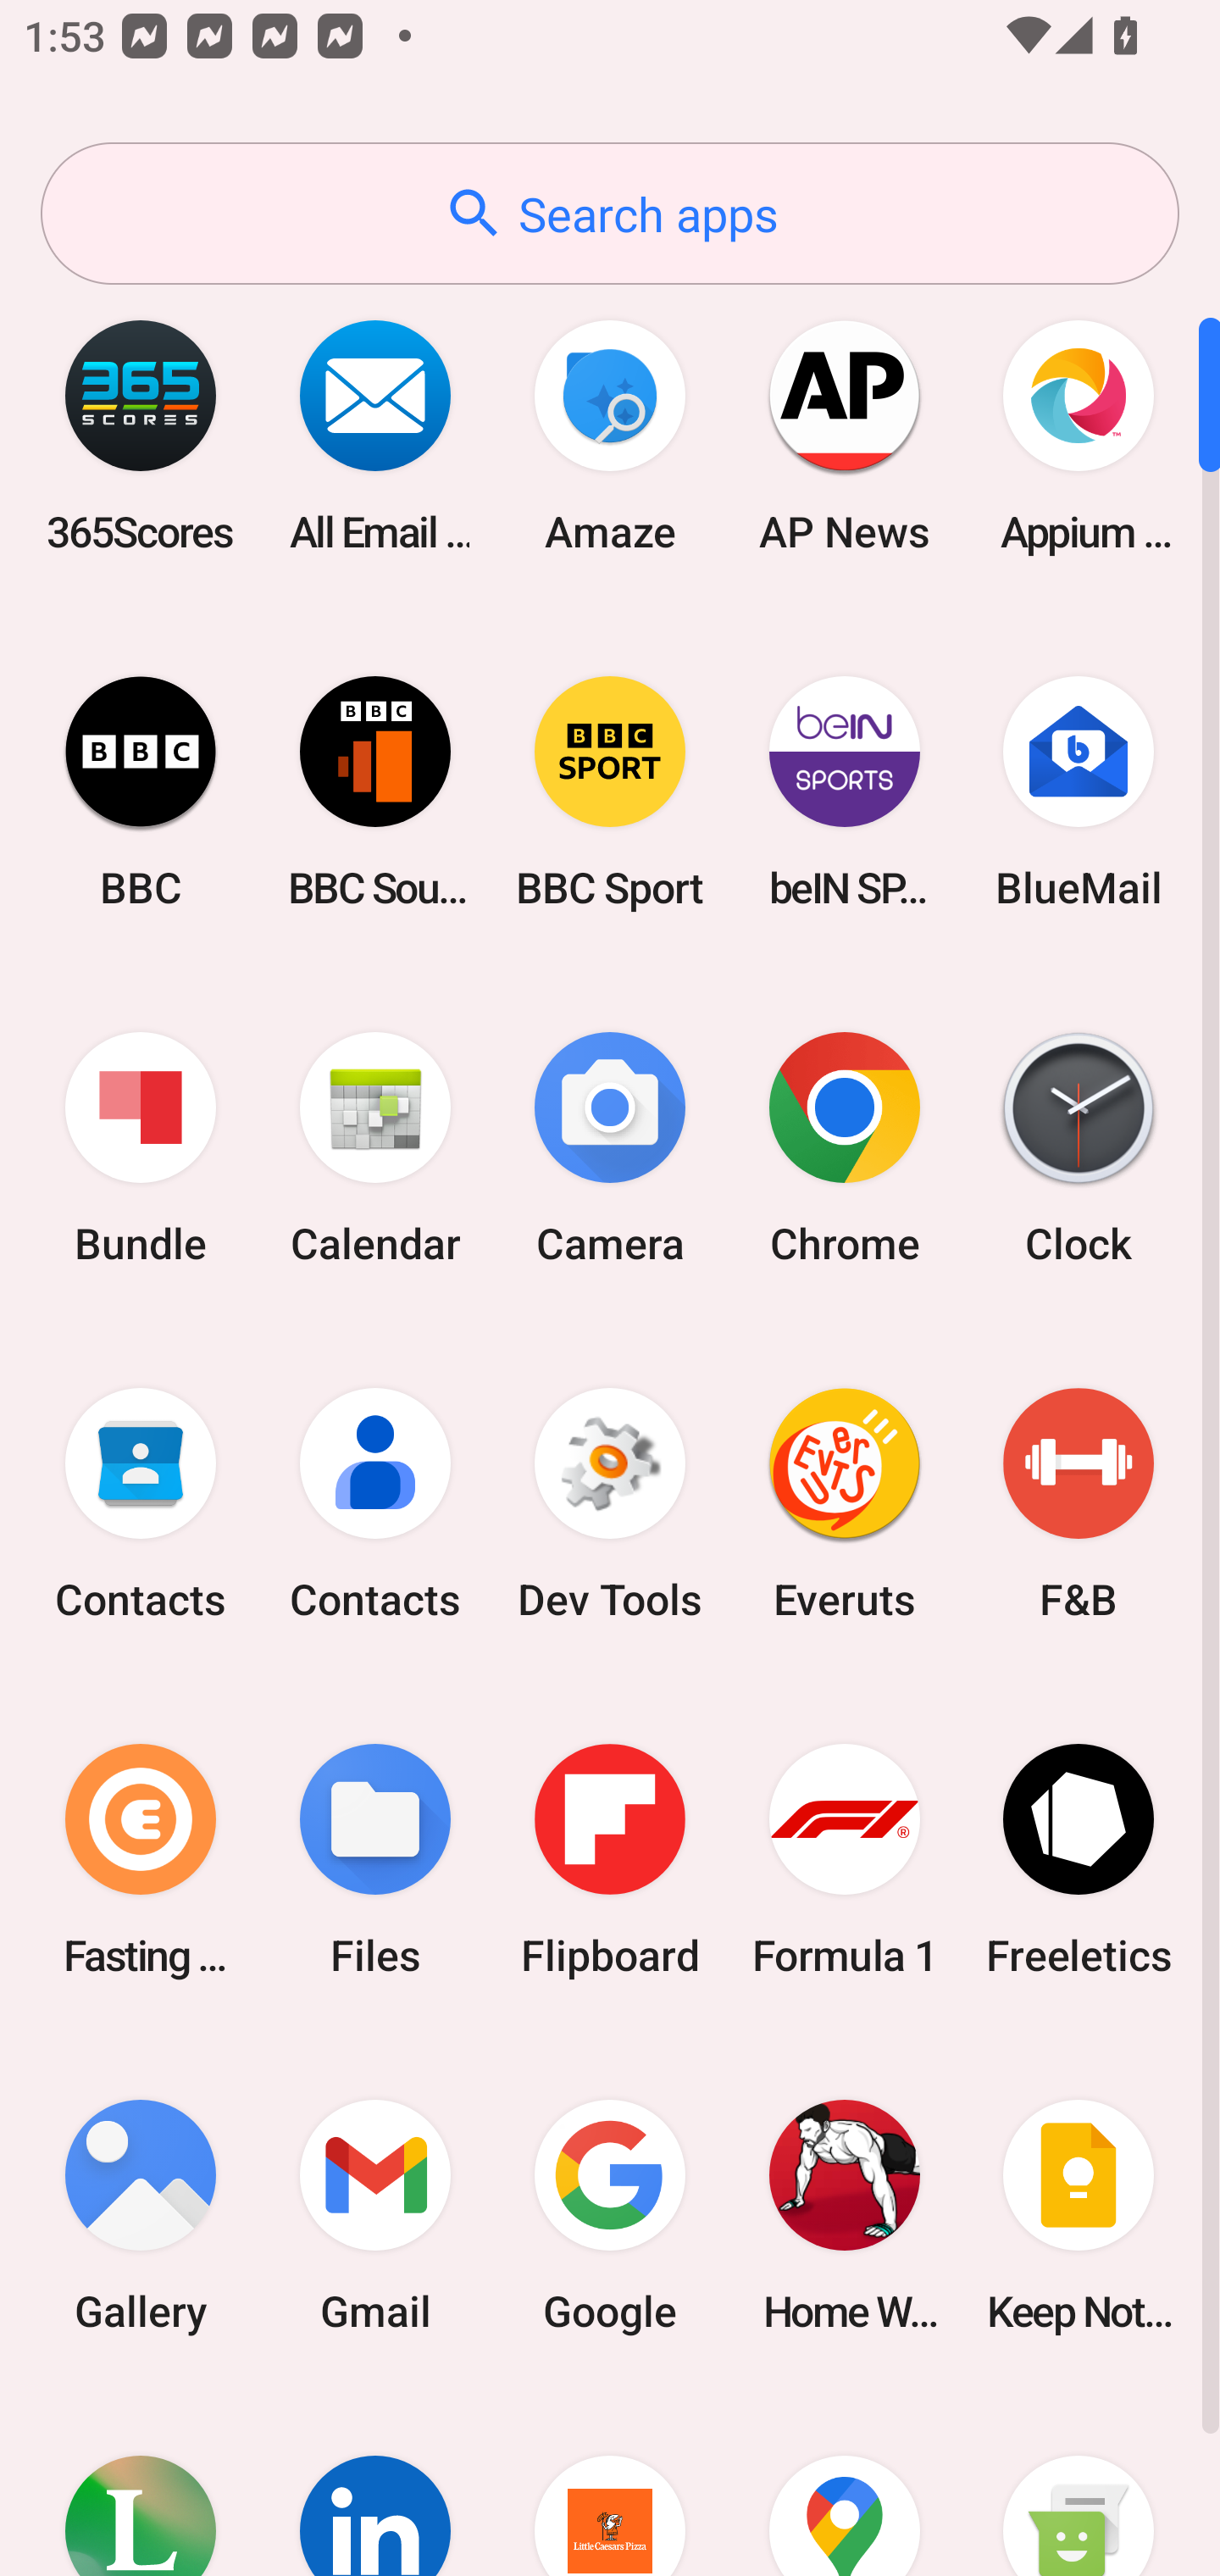  What do you see at coordinates (610, 2215) in the screenshot?
I see `Google` at bounding box center [610, 2215].